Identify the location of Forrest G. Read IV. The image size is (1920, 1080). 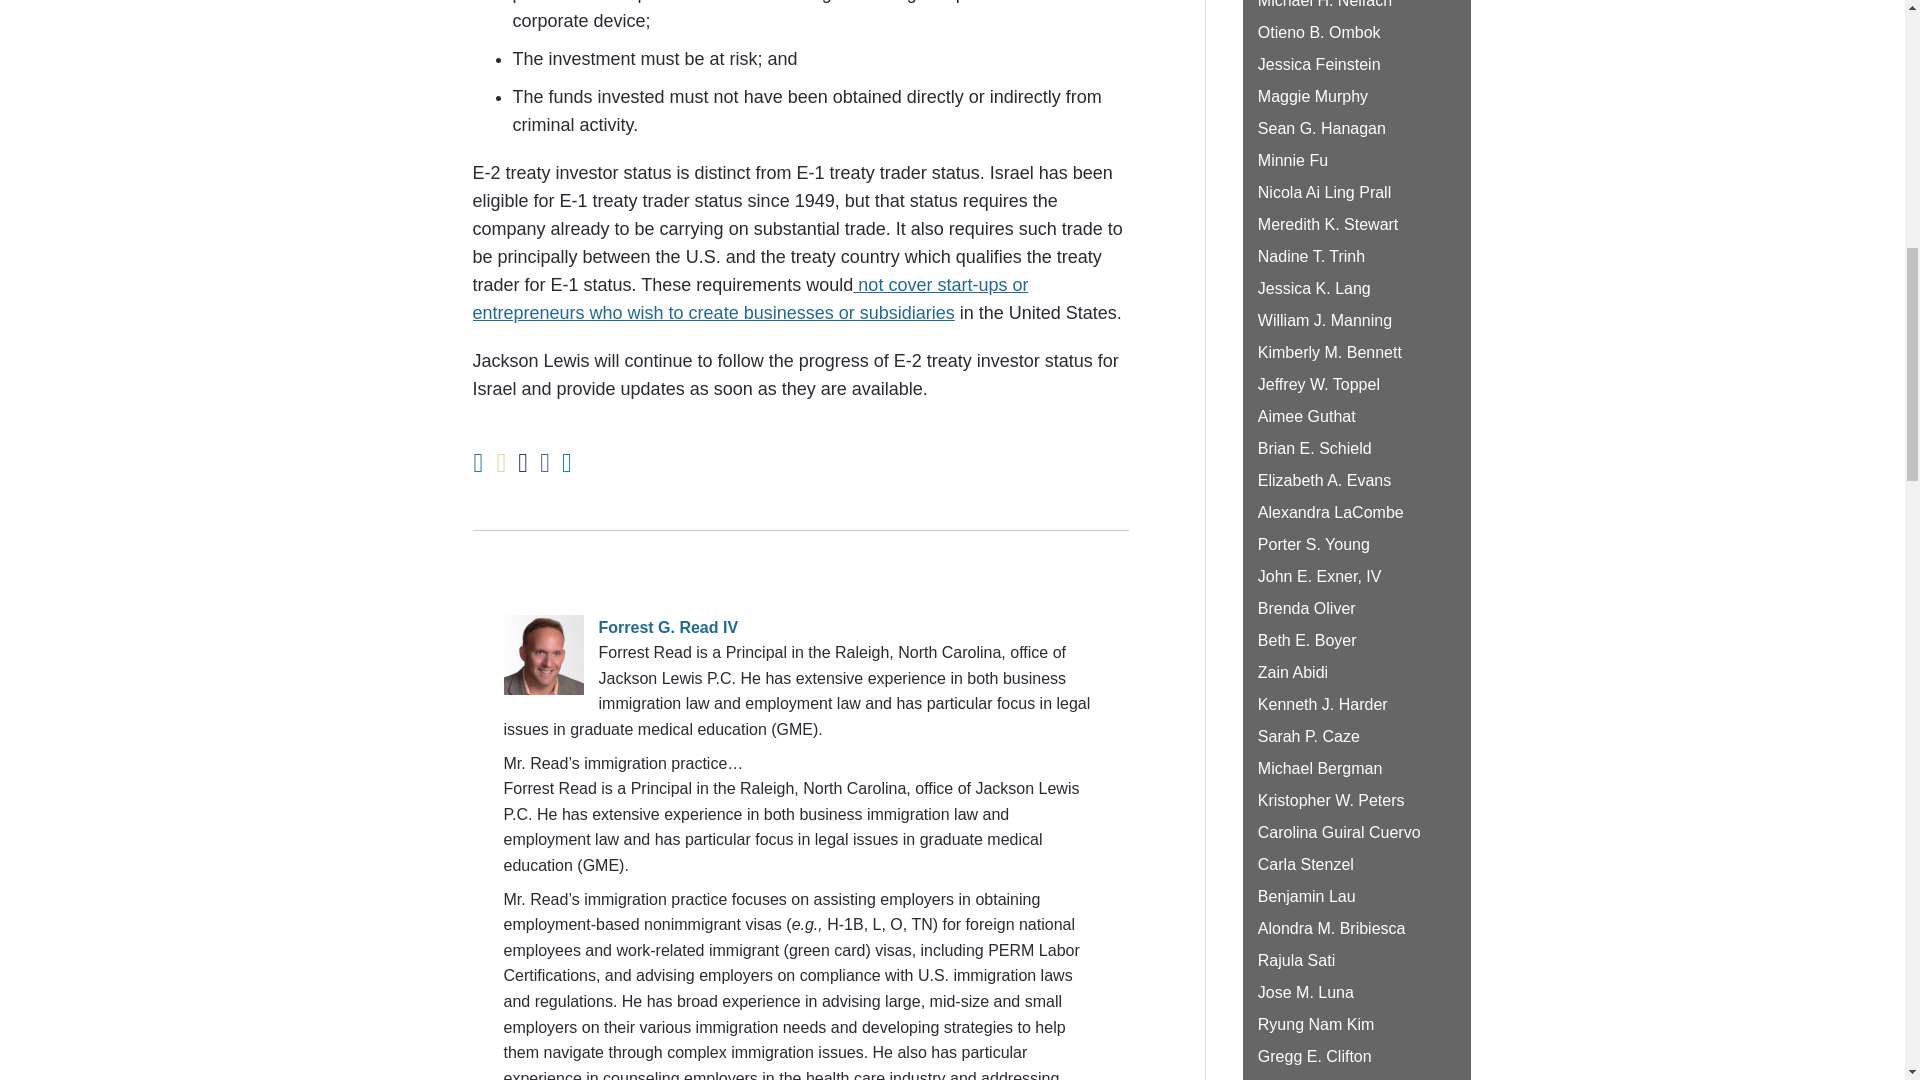
(800, 628).